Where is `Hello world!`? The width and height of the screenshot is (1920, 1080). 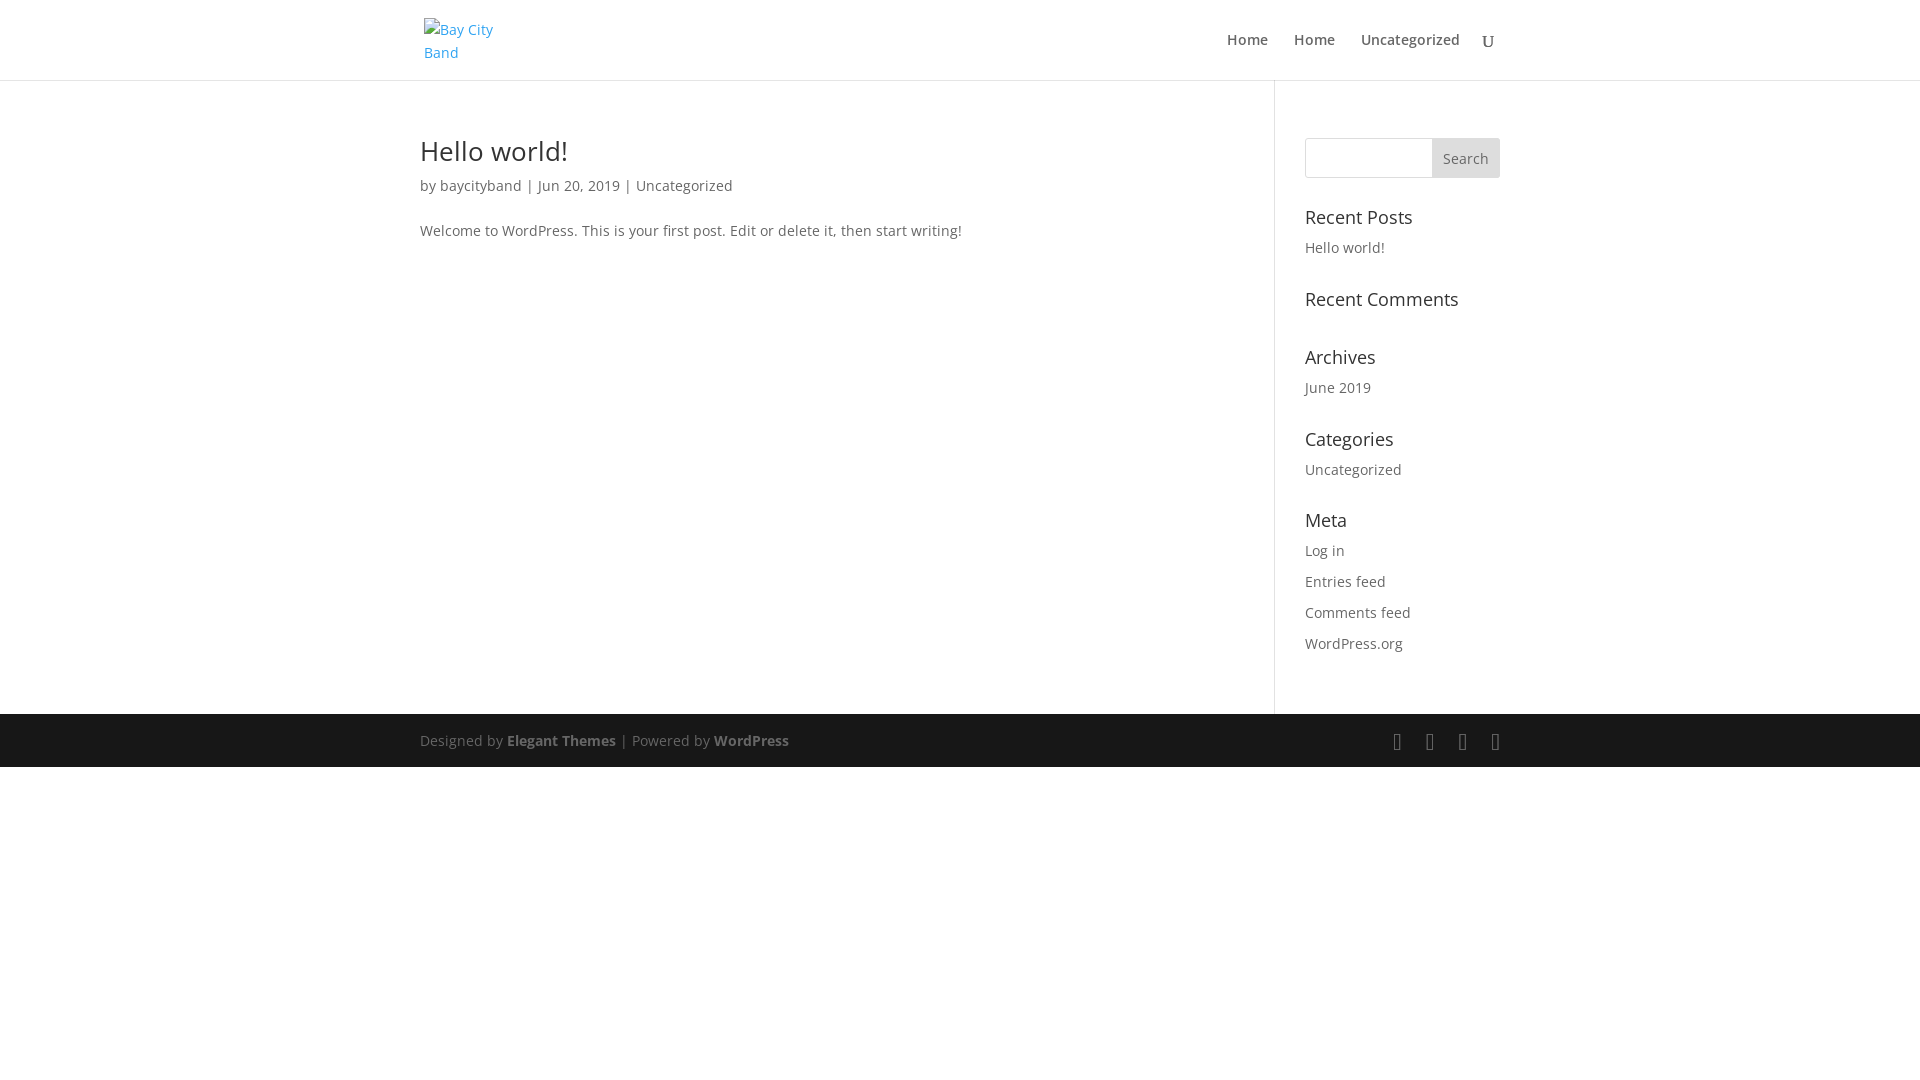
Hello world! is located at coordinates (1345, 248).